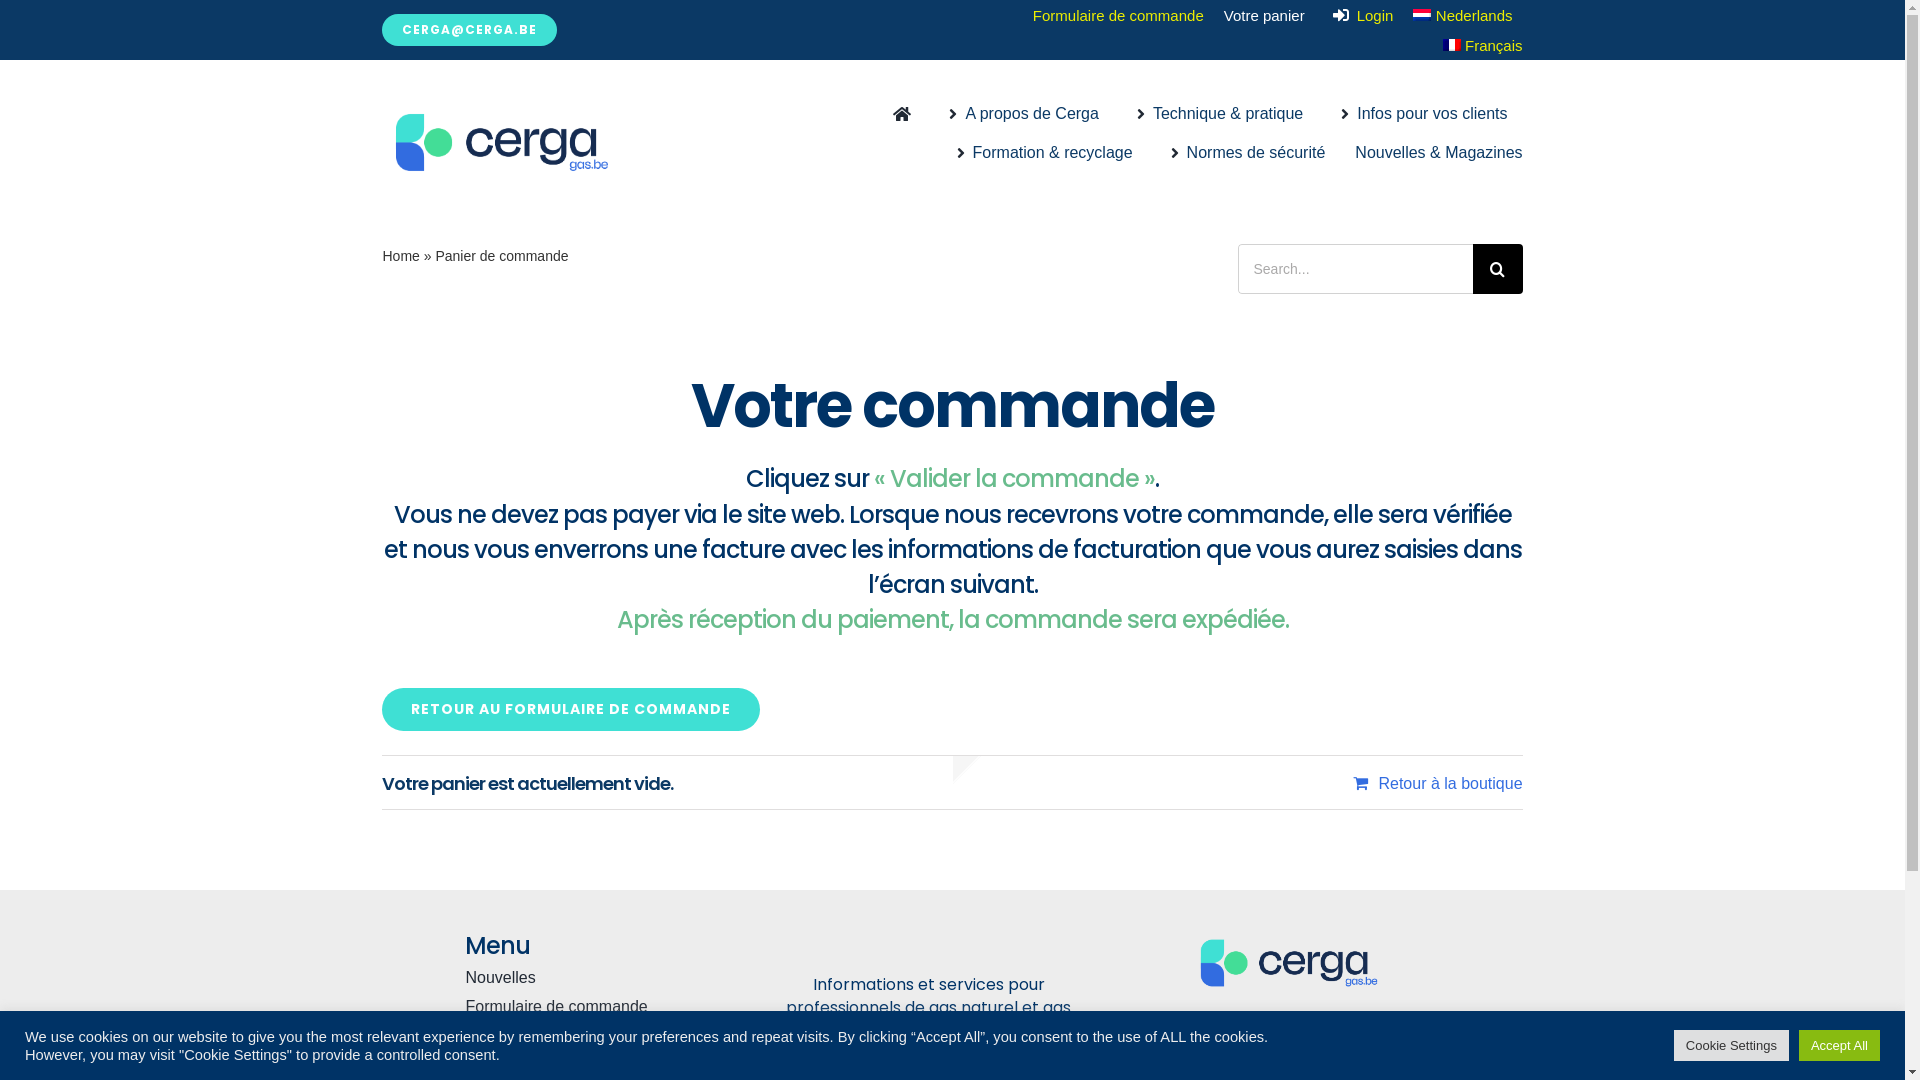 Image resolution: width=1920 pixels, height=1080 pixels. I want to click on Technique & pratique, so click(1216, 120).